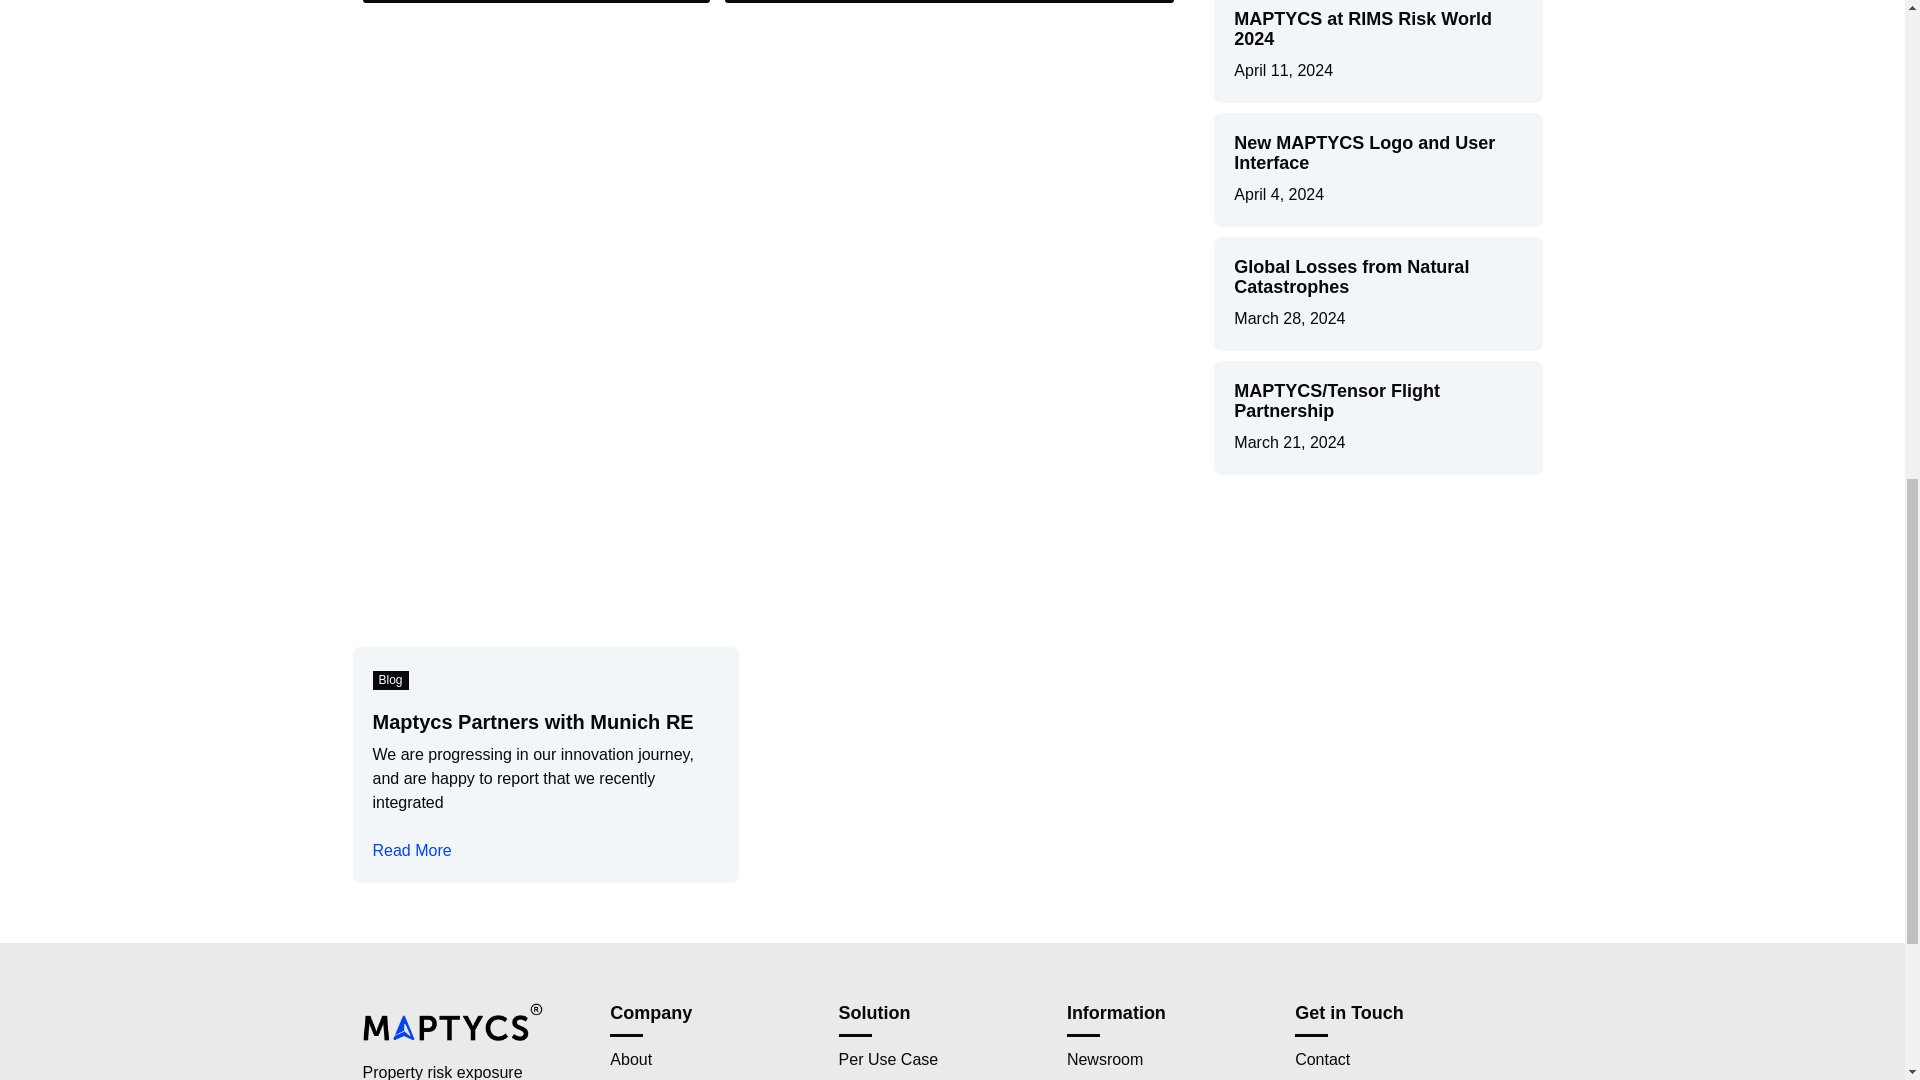  I want to click on March 28, 2024, so click(1290, 318).